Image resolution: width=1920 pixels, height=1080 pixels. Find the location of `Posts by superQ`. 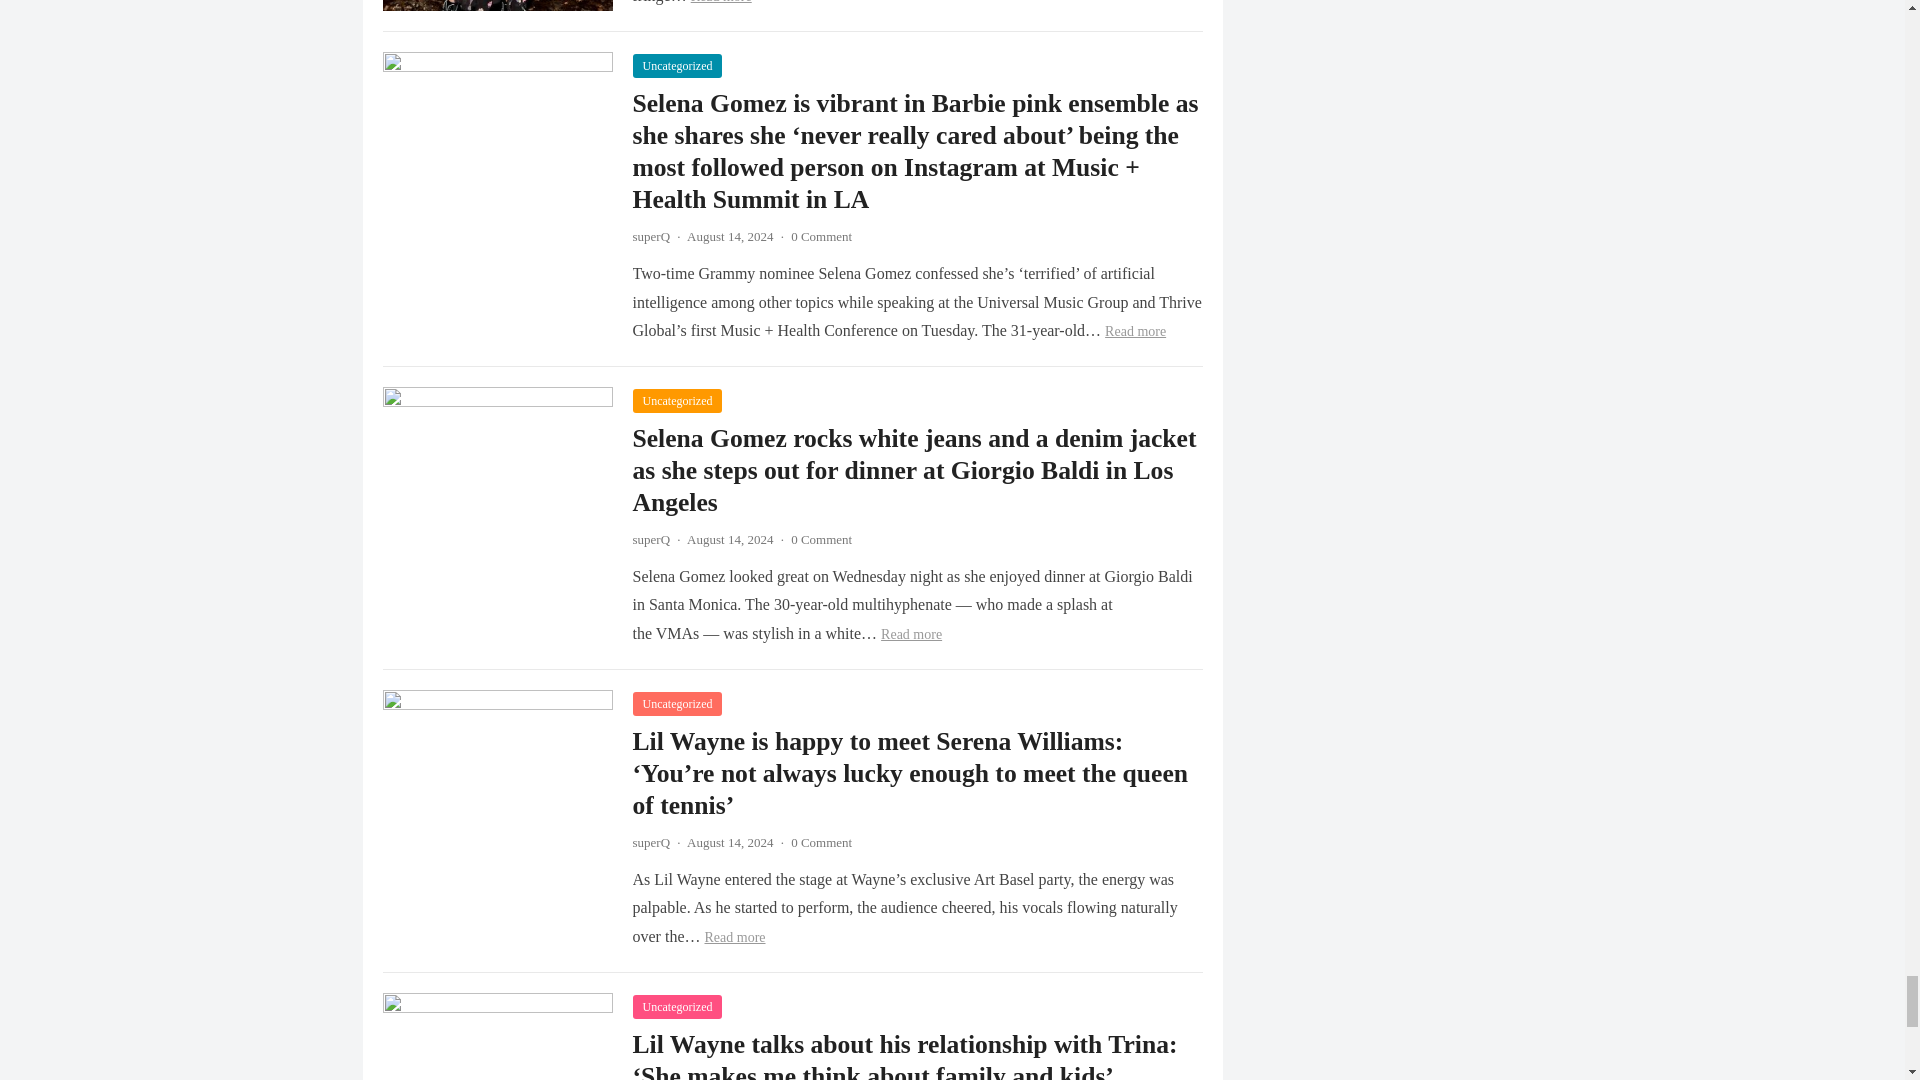

Posts by superQ is located at coordinates (650, 842).